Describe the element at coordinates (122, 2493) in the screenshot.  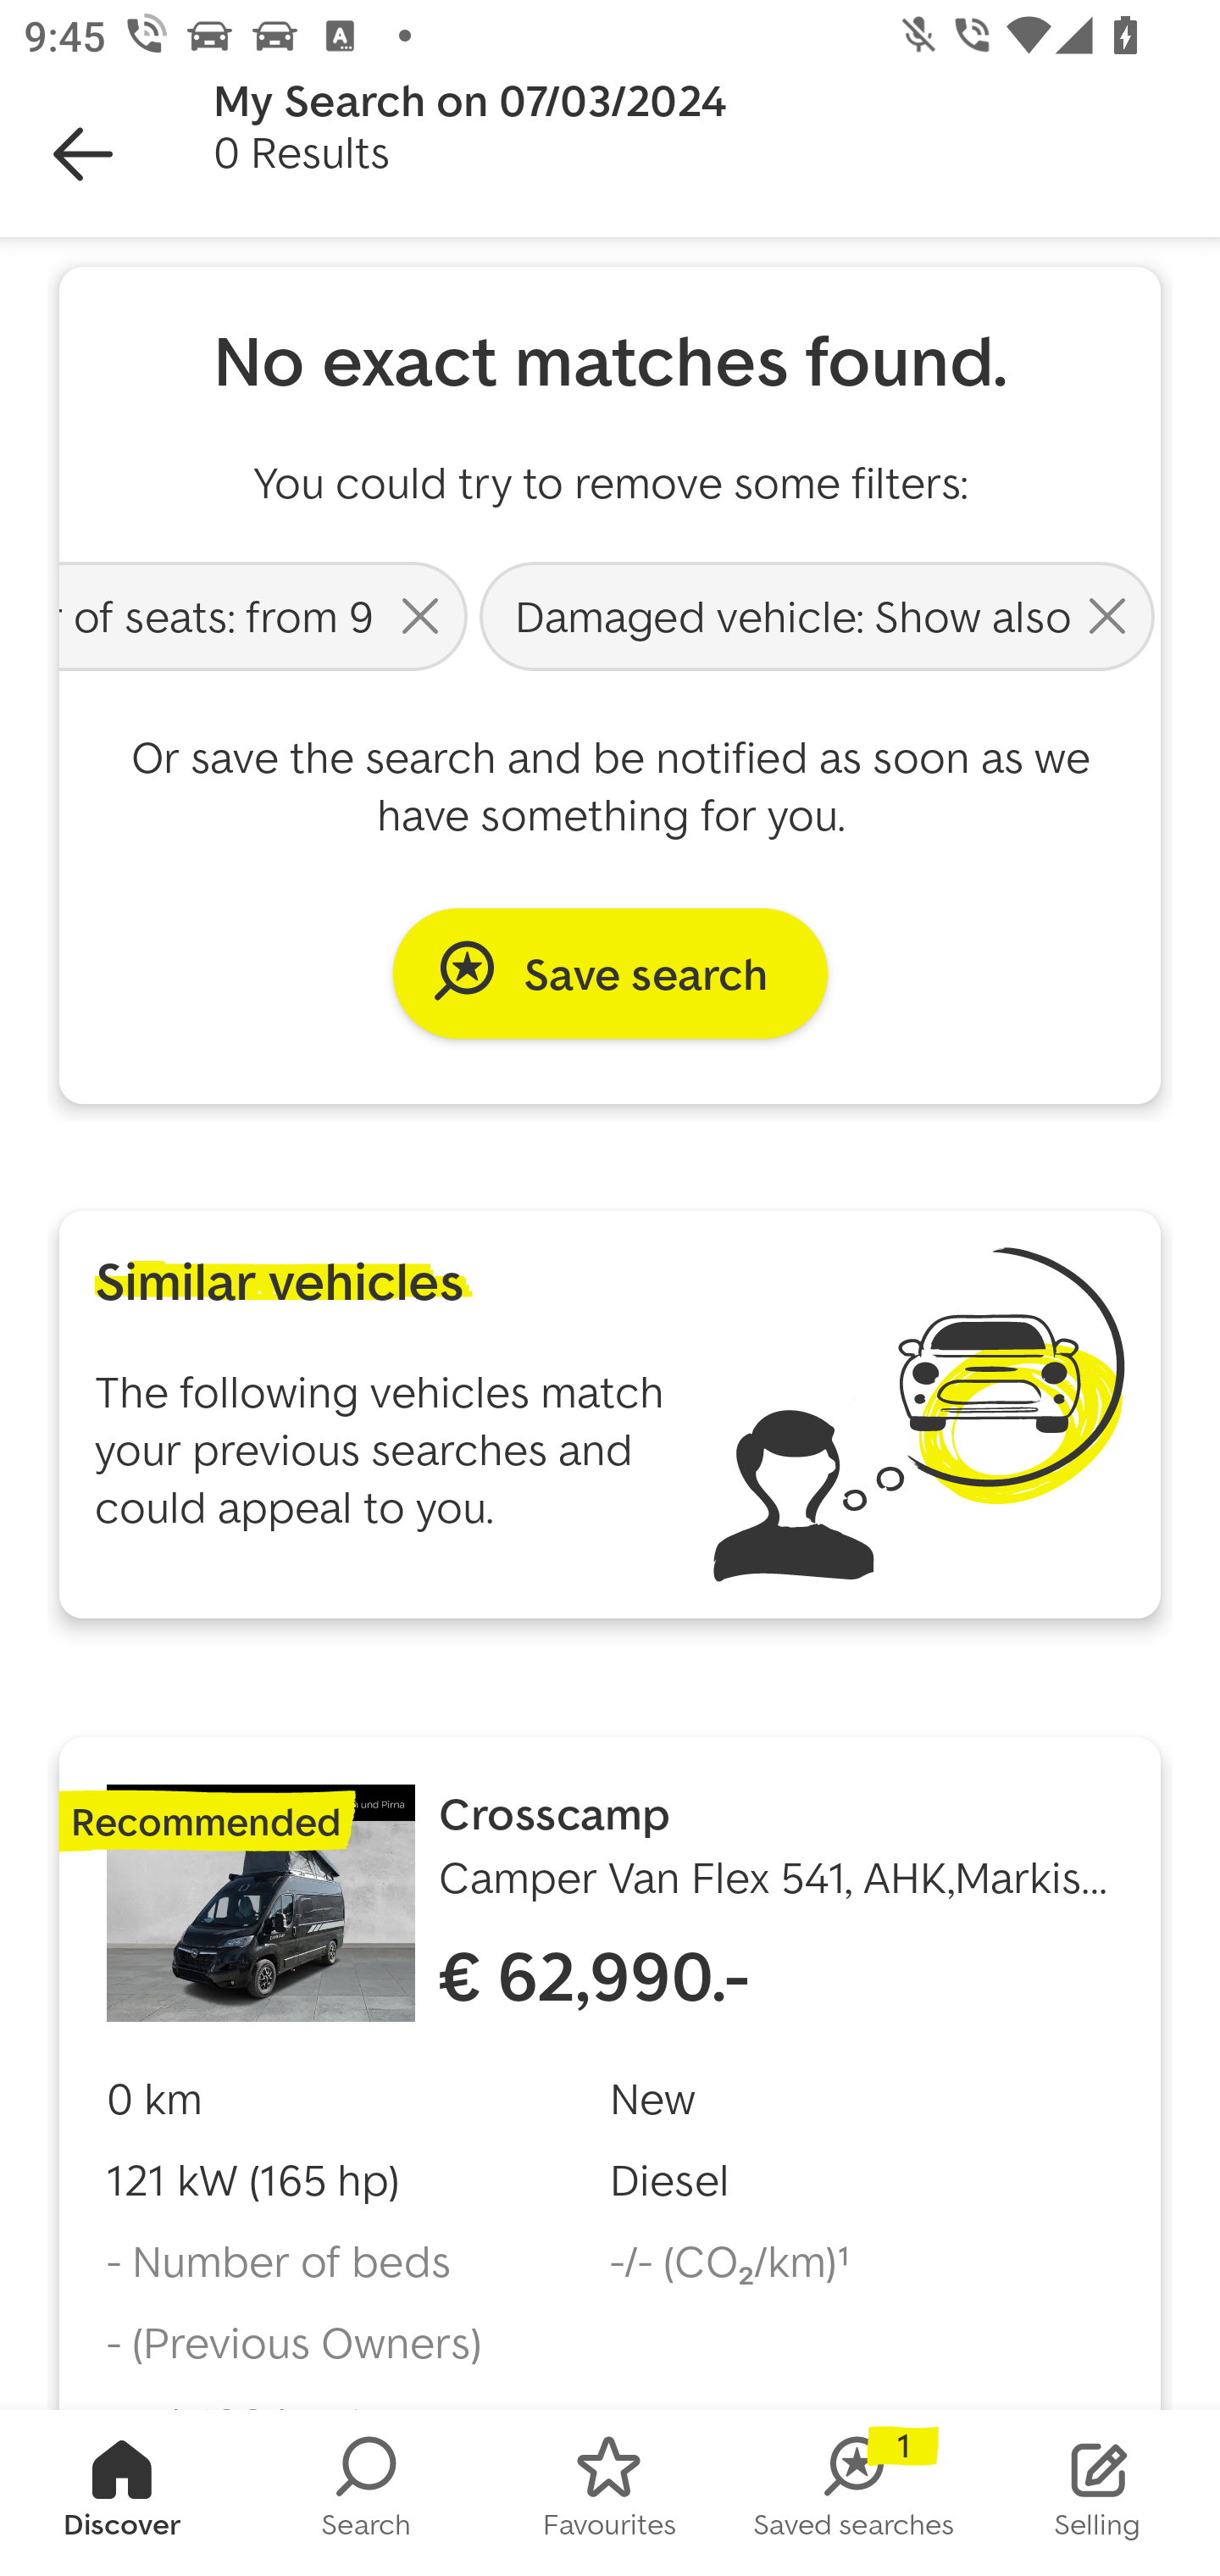
I see `HOMESCREEN Discover` at that location.